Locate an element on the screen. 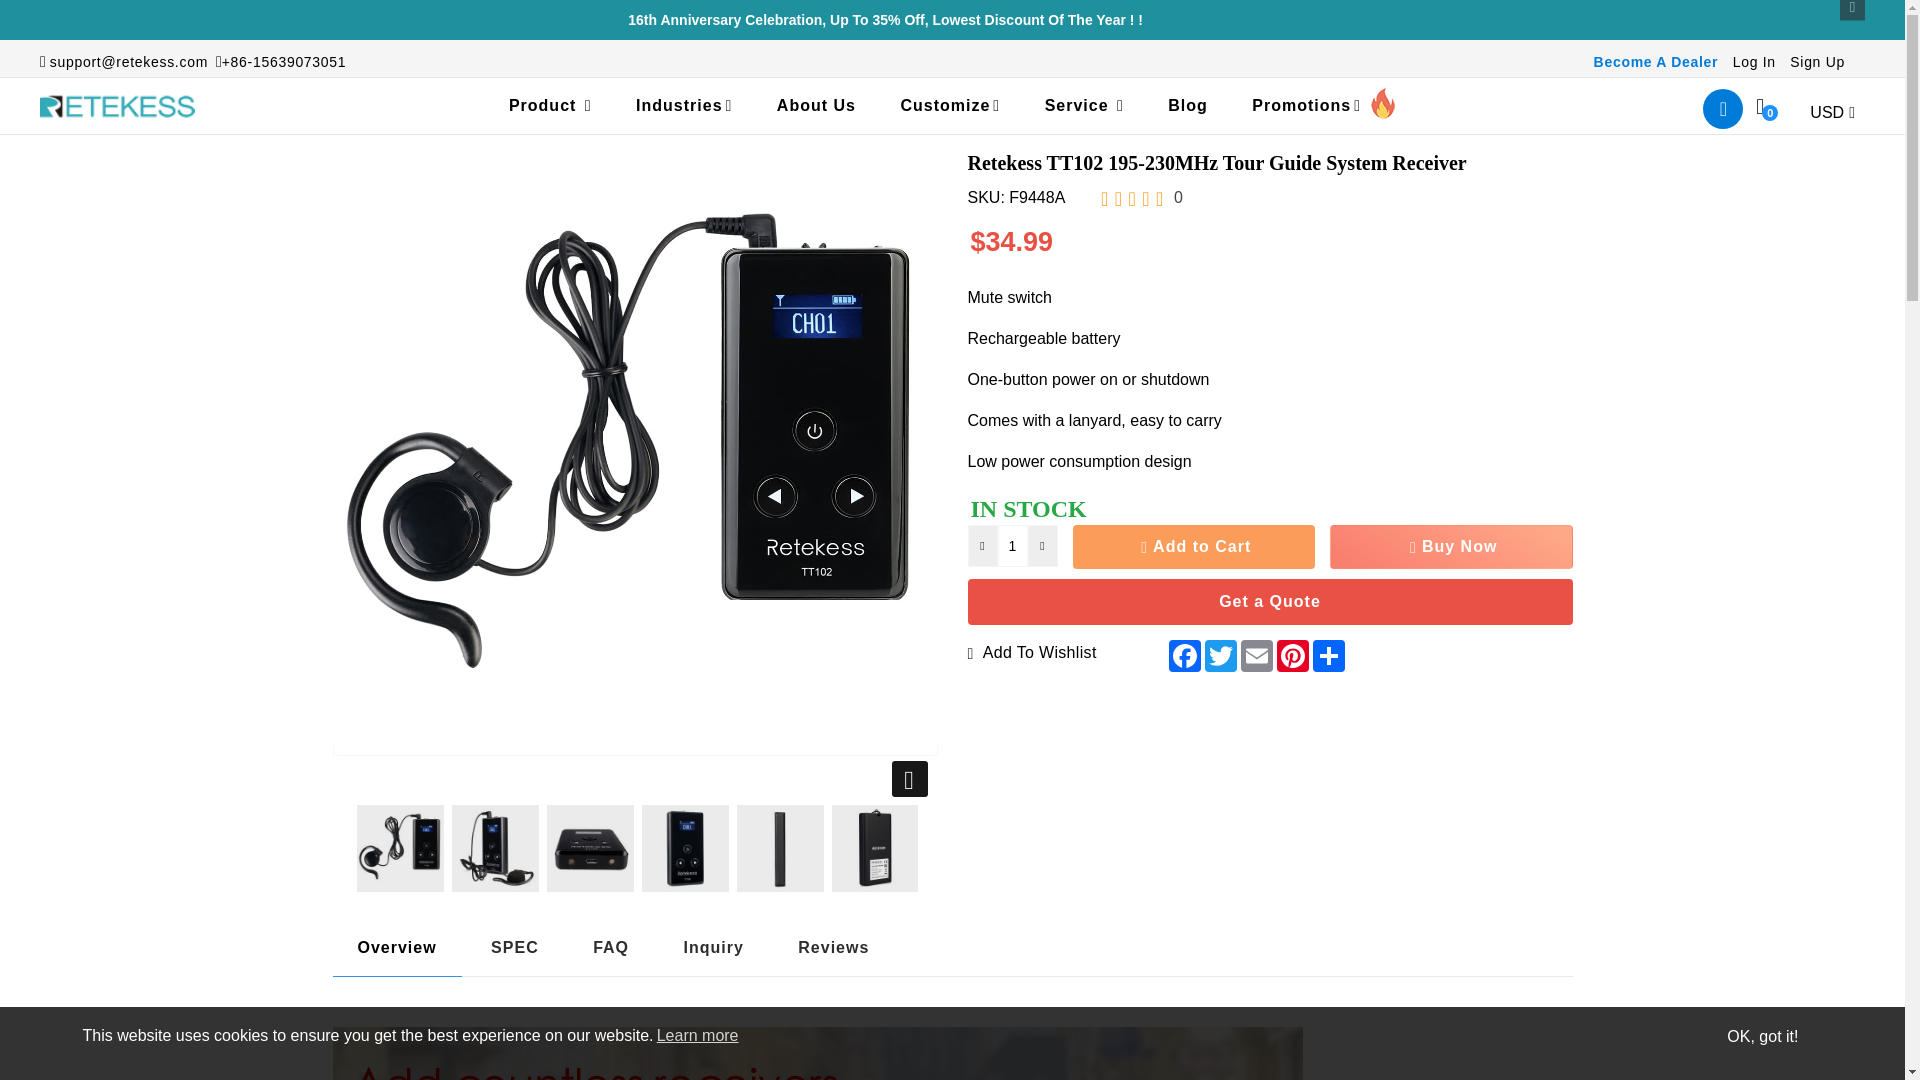 Image resolution: width=1920 pixels, height=1080 pixels. Log In is located at coordinates (1754, 62).